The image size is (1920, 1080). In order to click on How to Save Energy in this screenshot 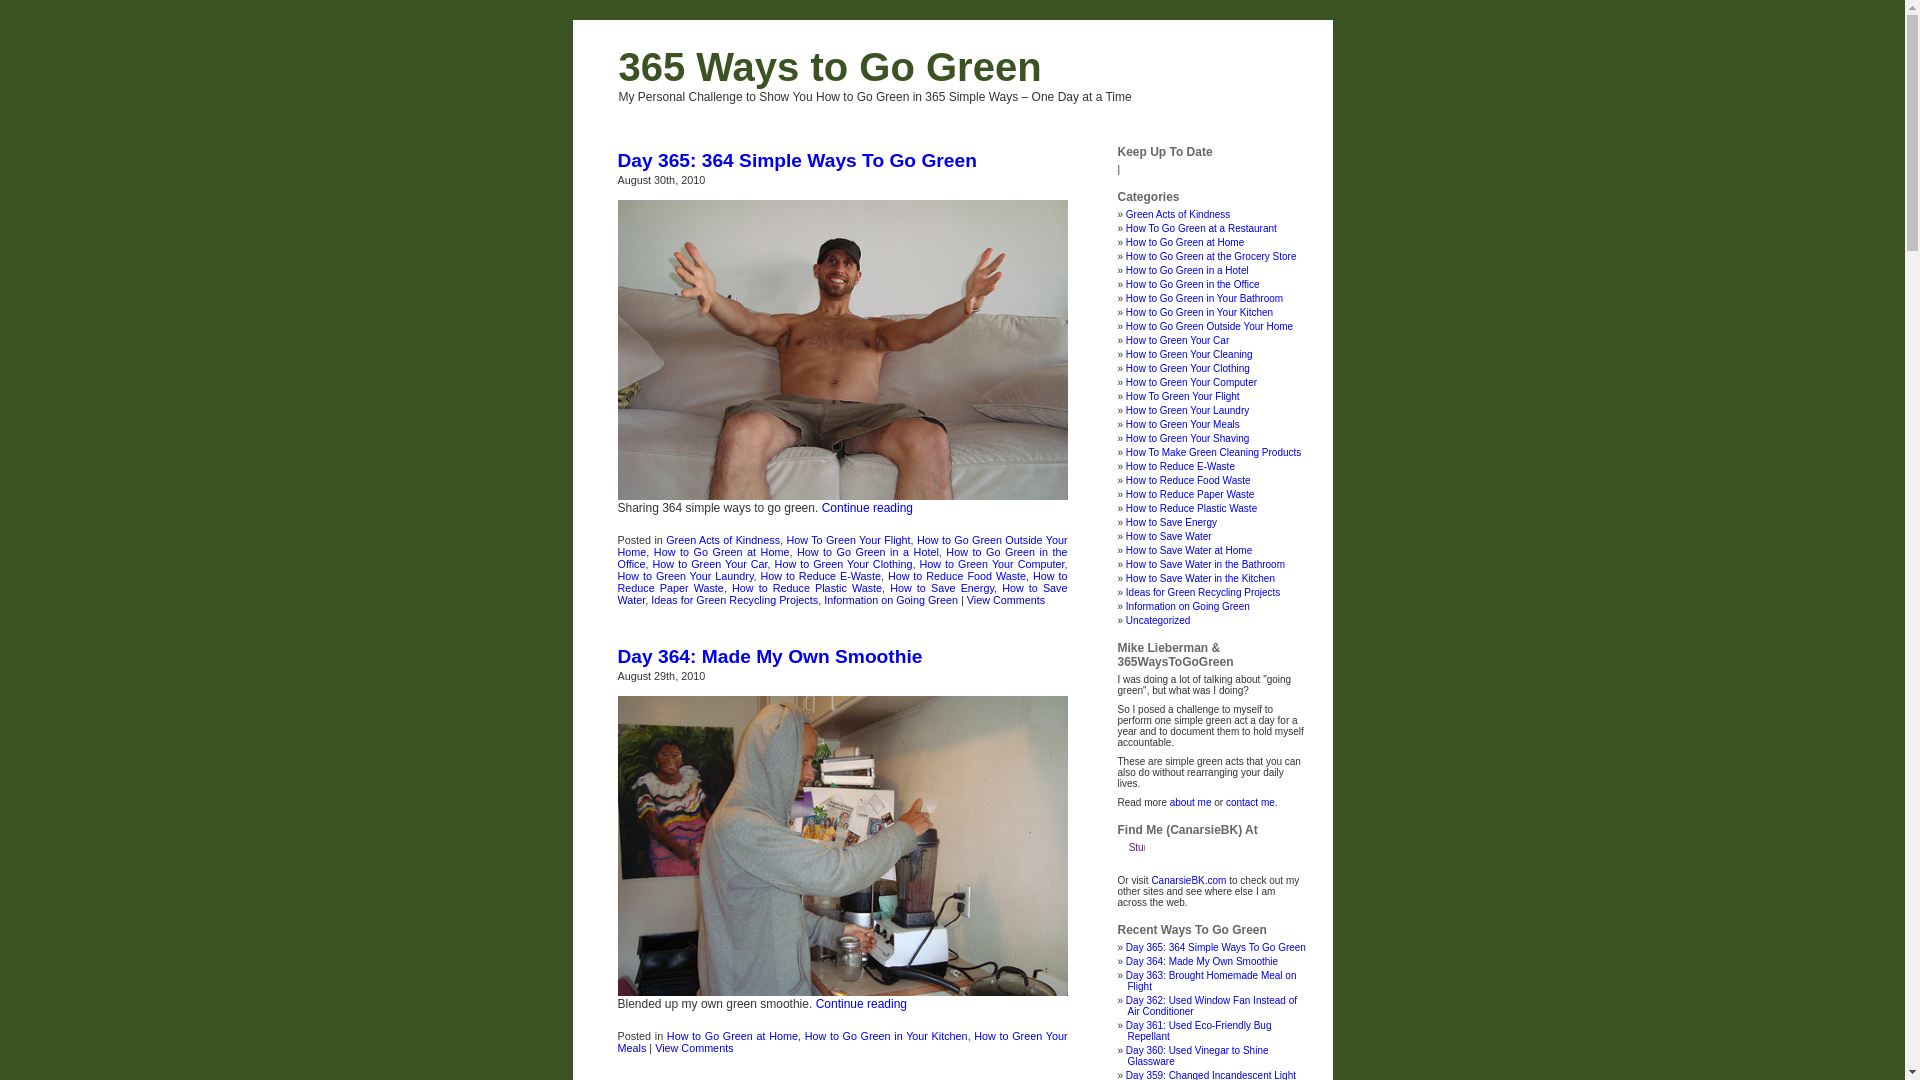, I will do `click(942, 588)`.